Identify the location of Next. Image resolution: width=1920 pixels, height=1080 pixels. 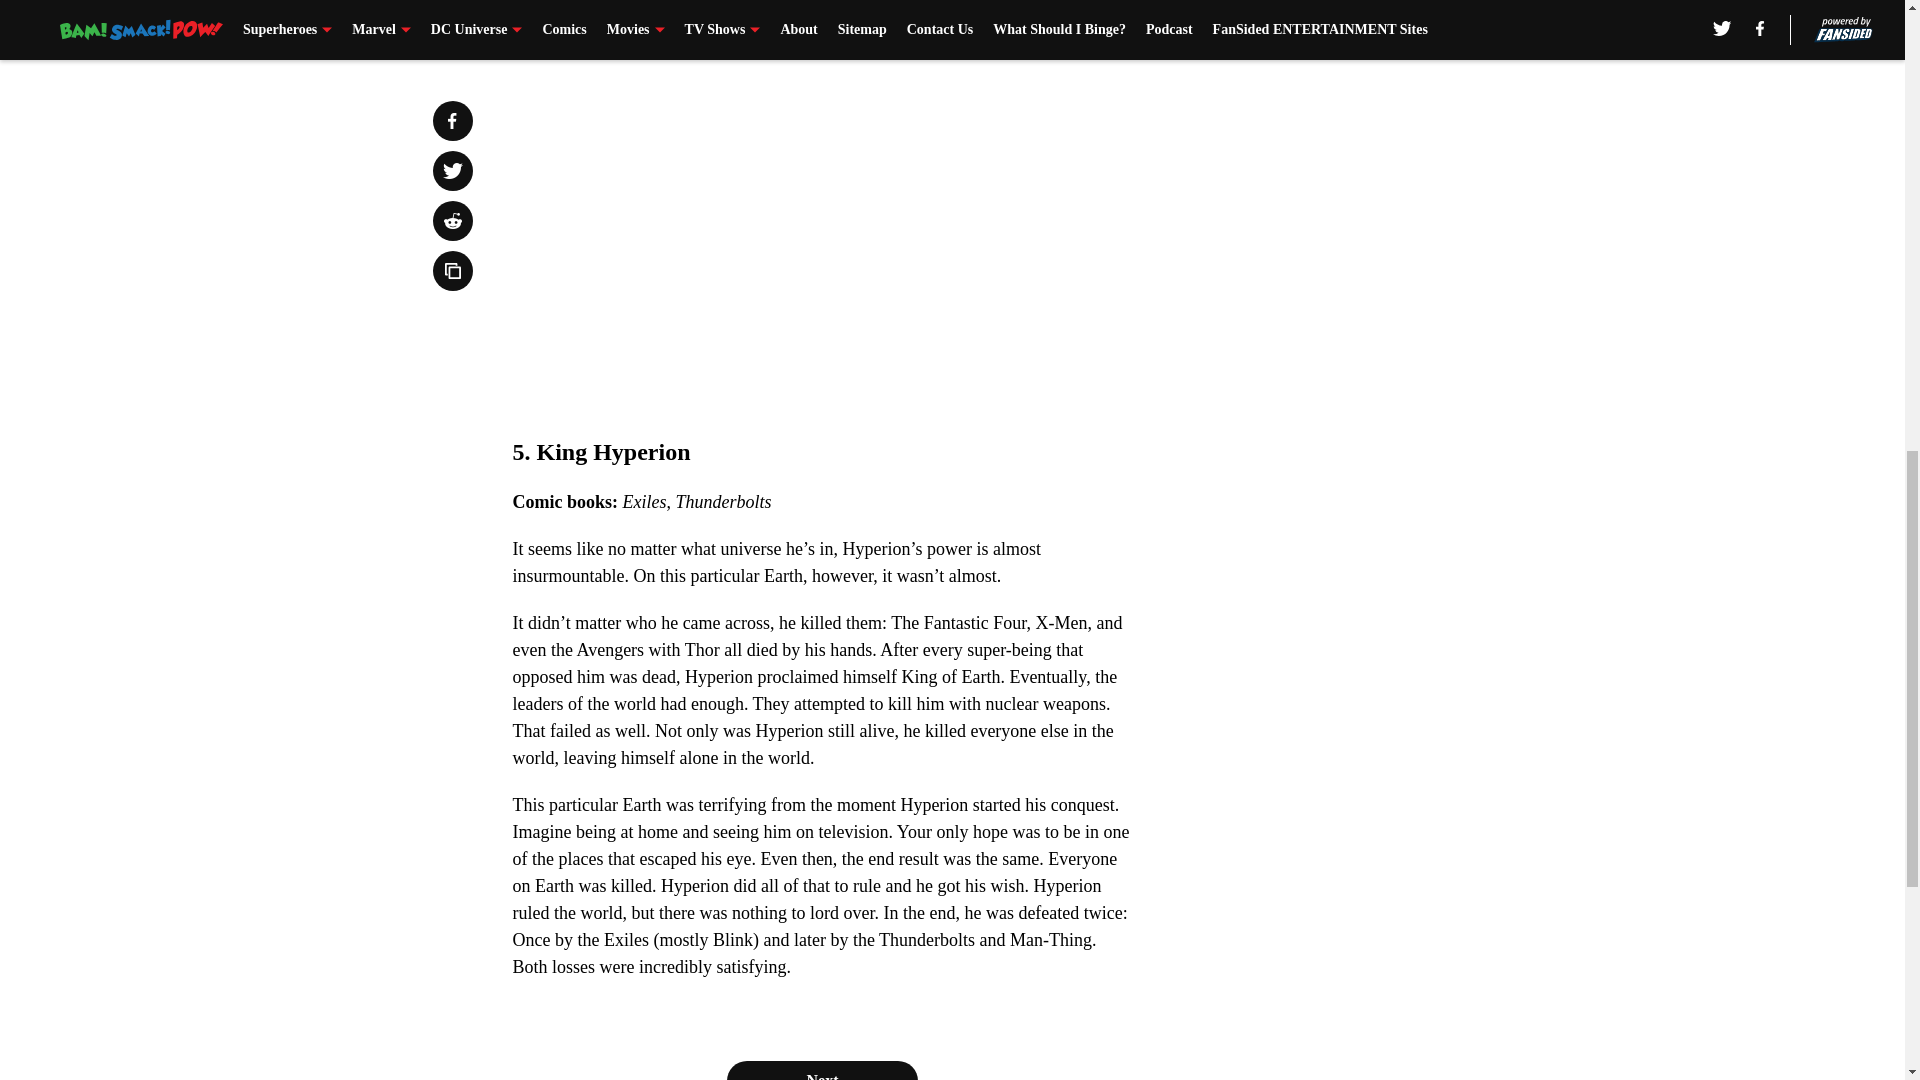
(821, 1070).